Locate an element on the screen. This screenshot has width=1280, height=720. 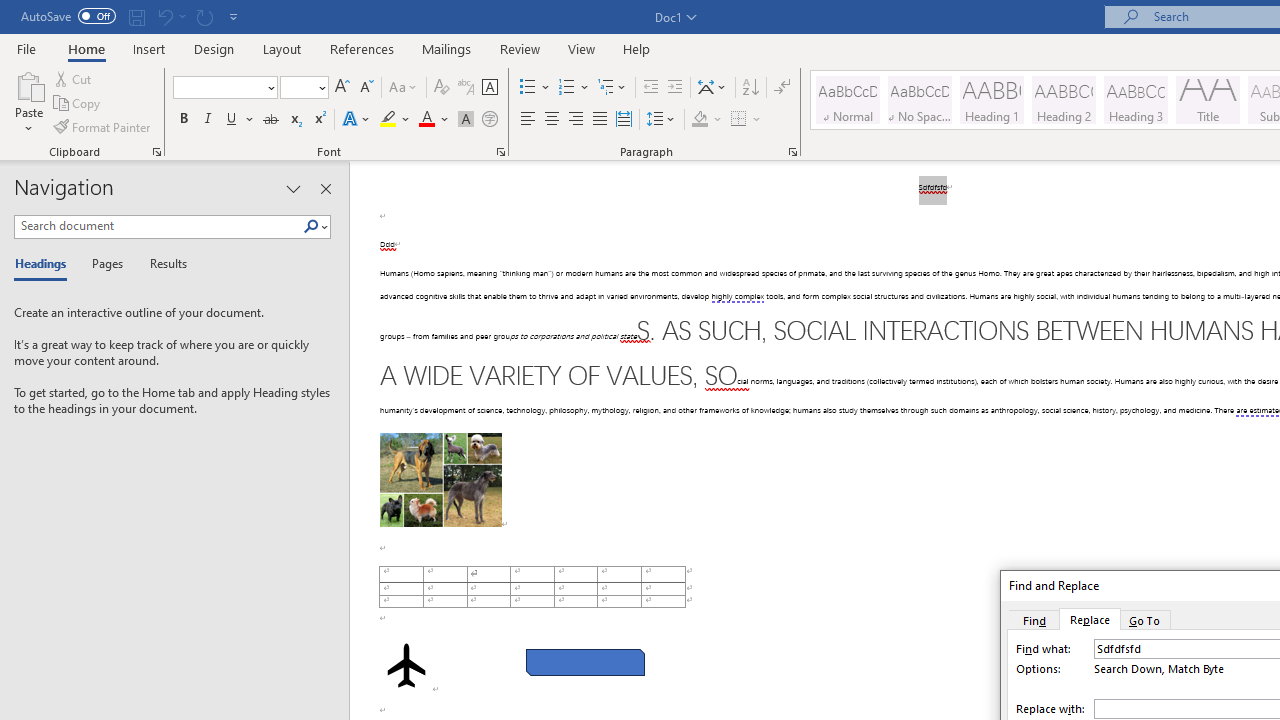
Heading 1 is located at coordinates (992, 100).